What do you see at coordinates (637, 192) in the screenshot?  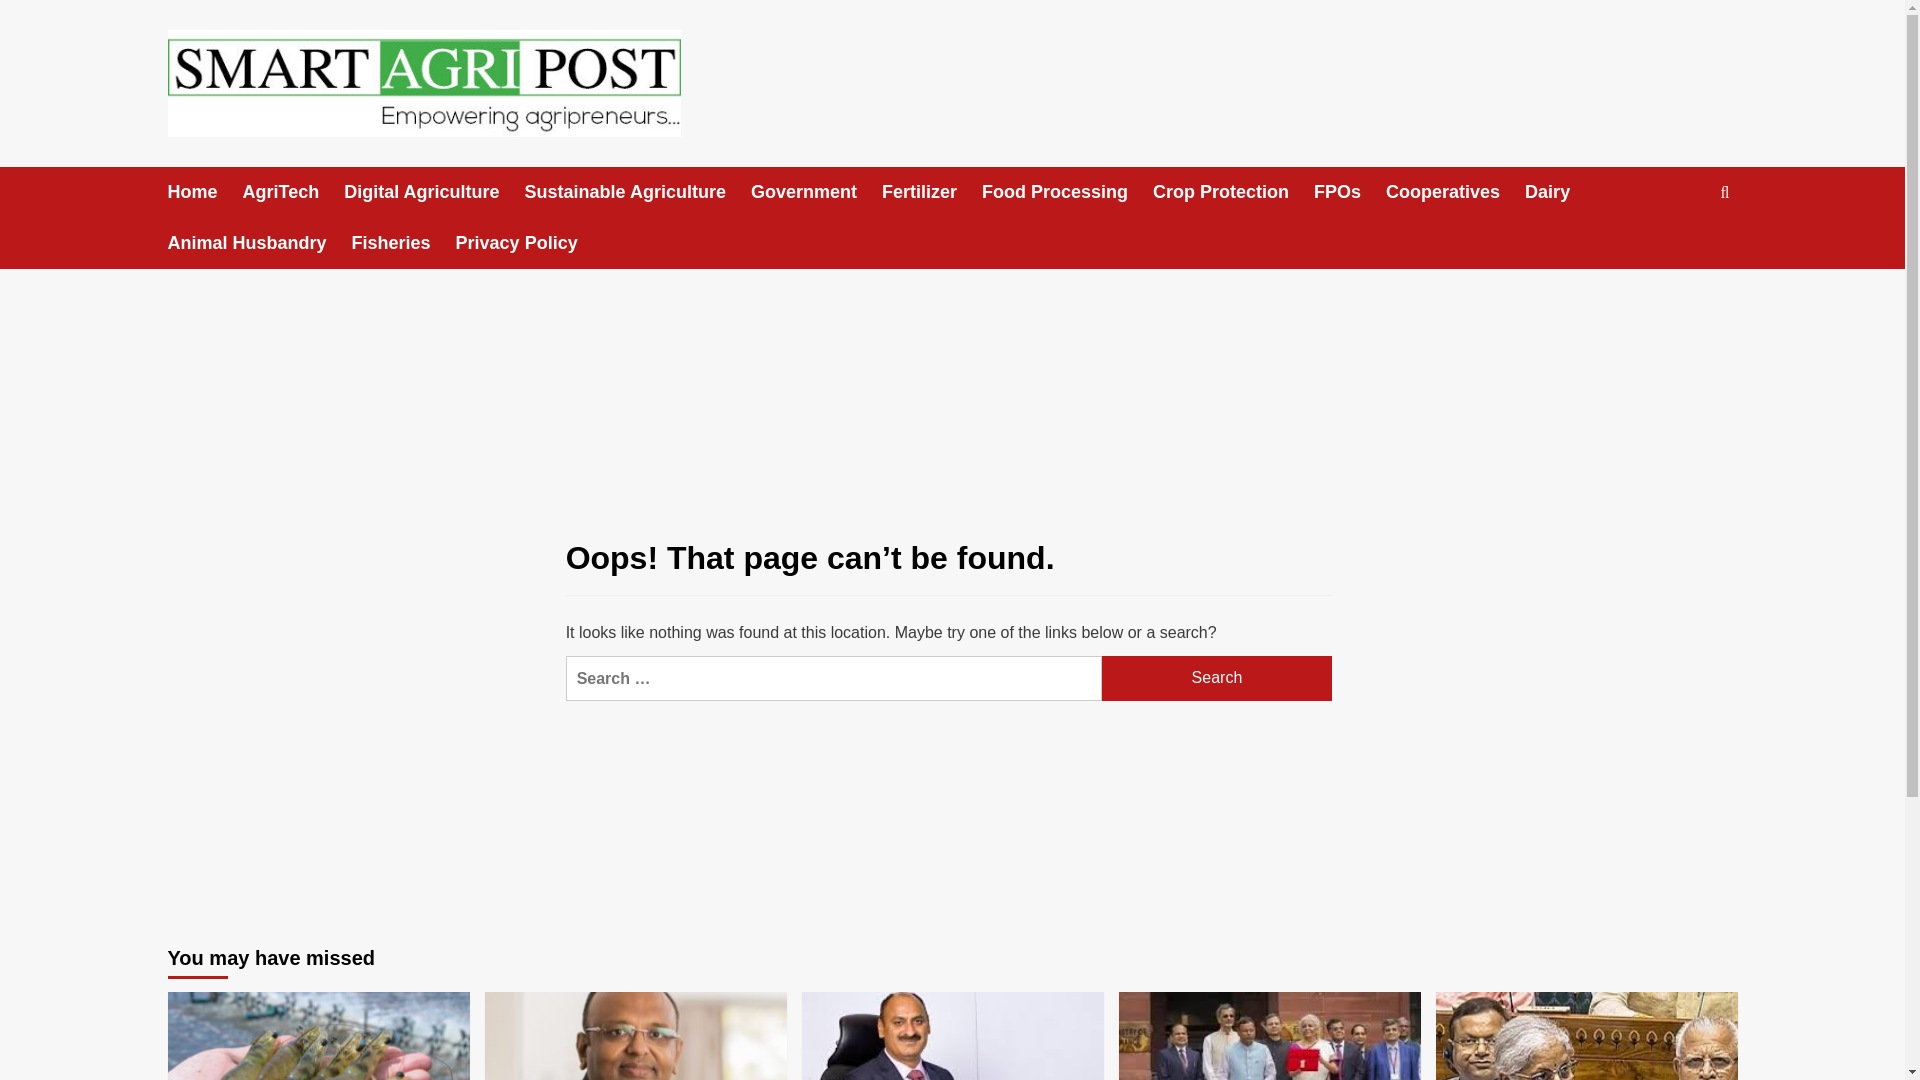 I see `Sustainable Agriculture` at bounding box center [637, 192].